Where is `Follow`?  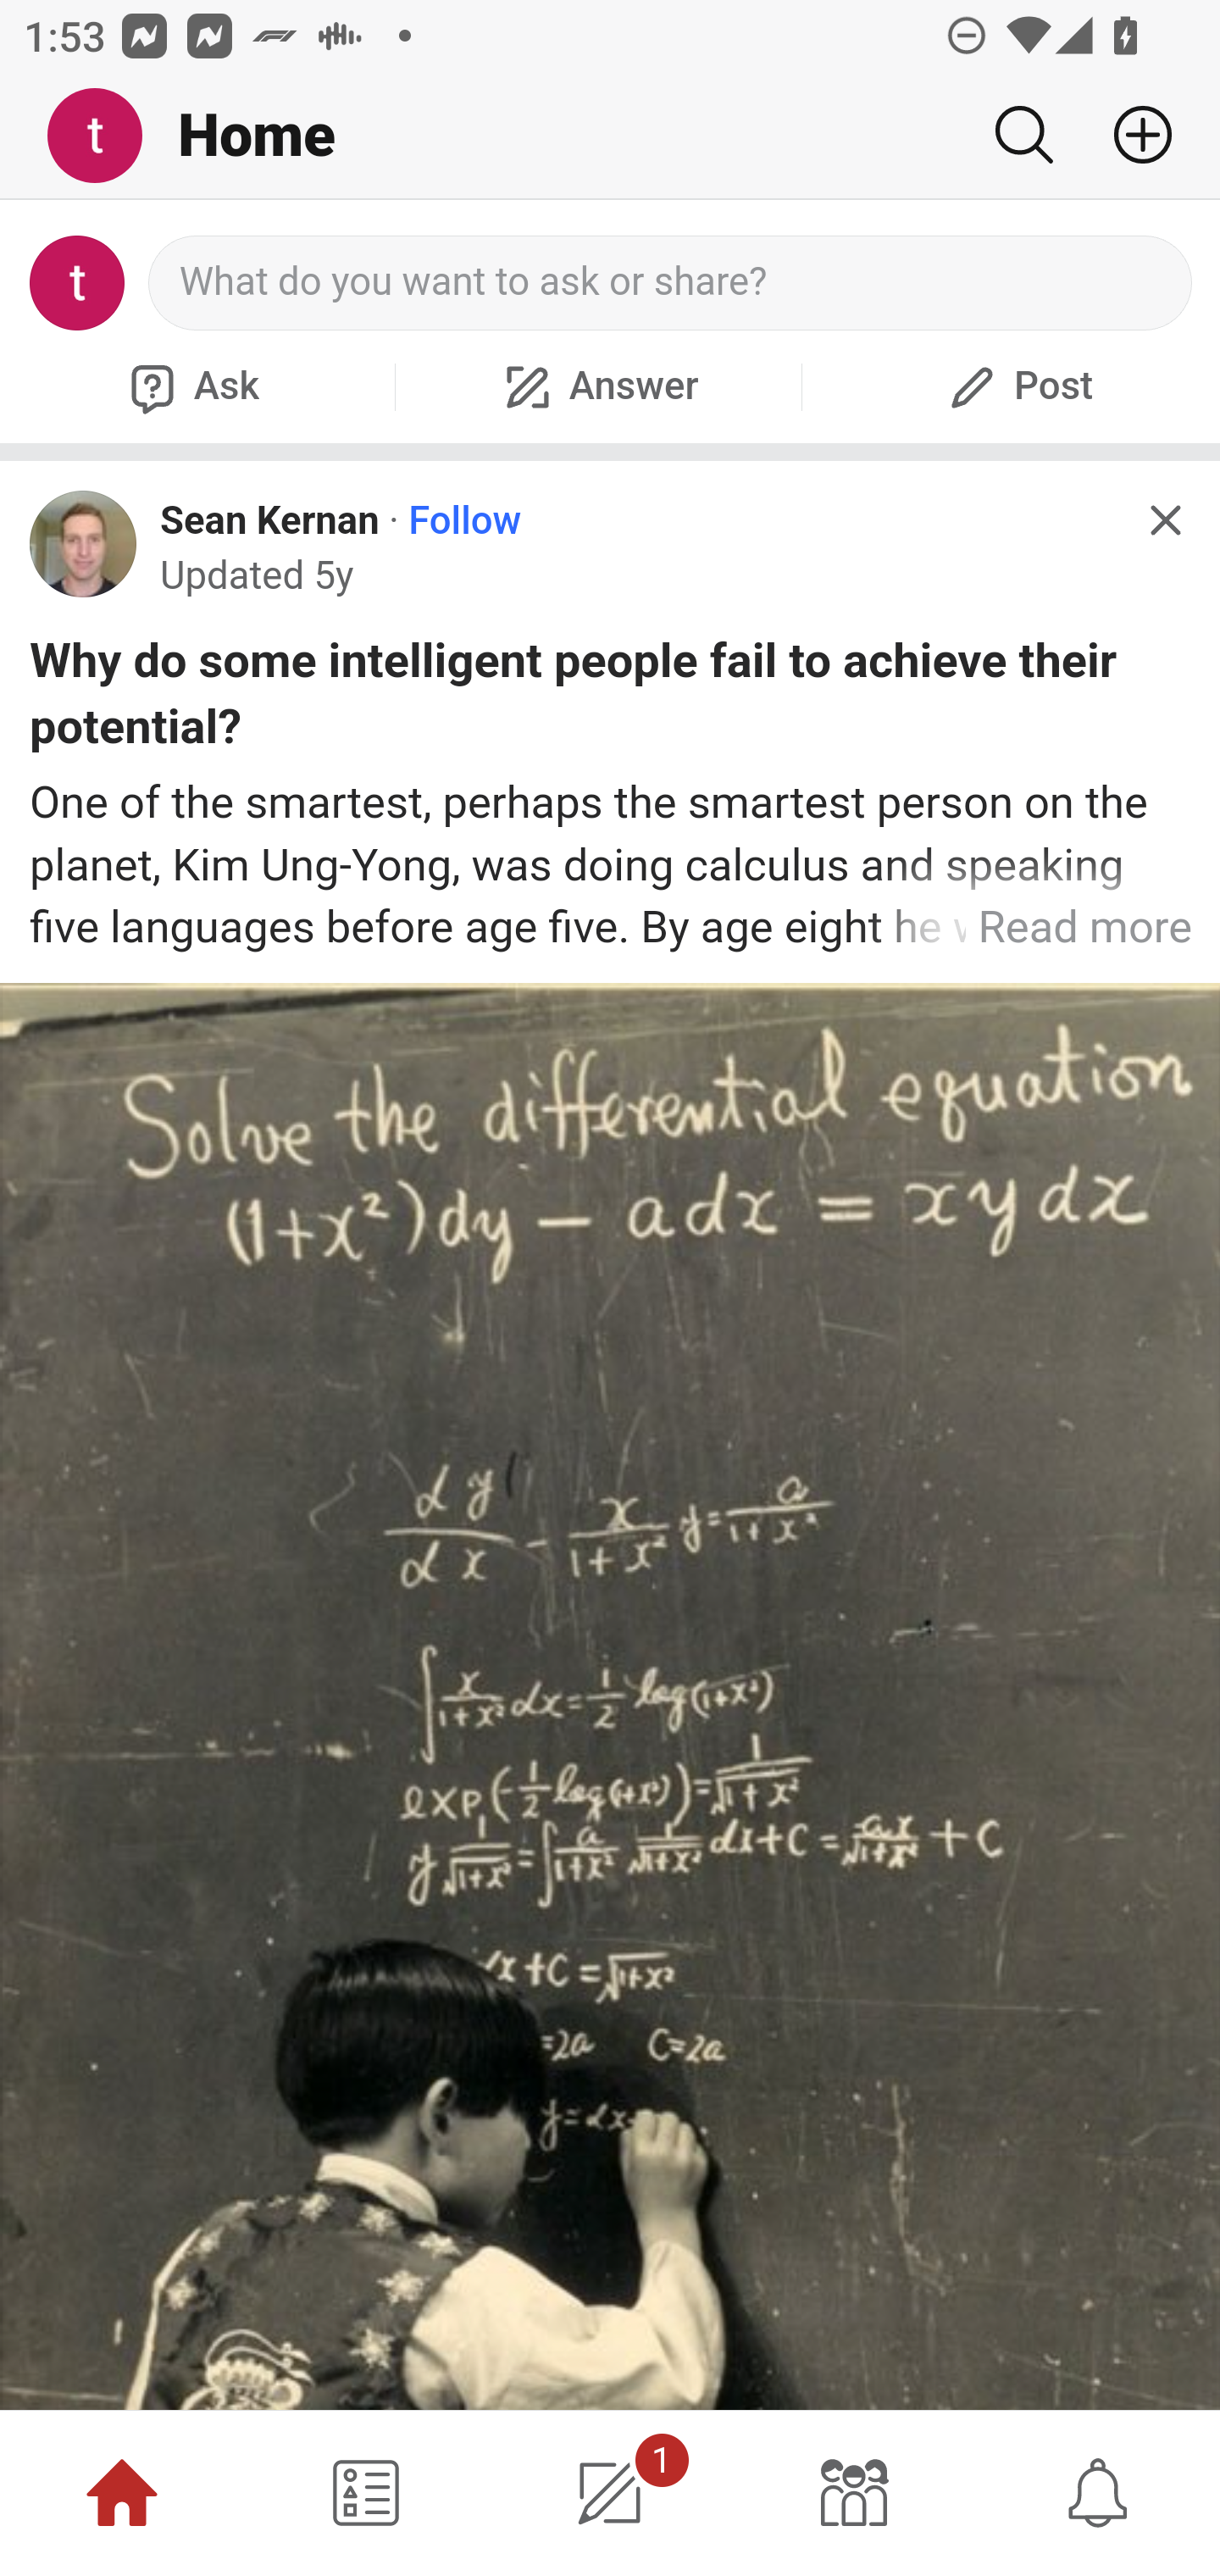
Follow is located at coordinates (465, 520).